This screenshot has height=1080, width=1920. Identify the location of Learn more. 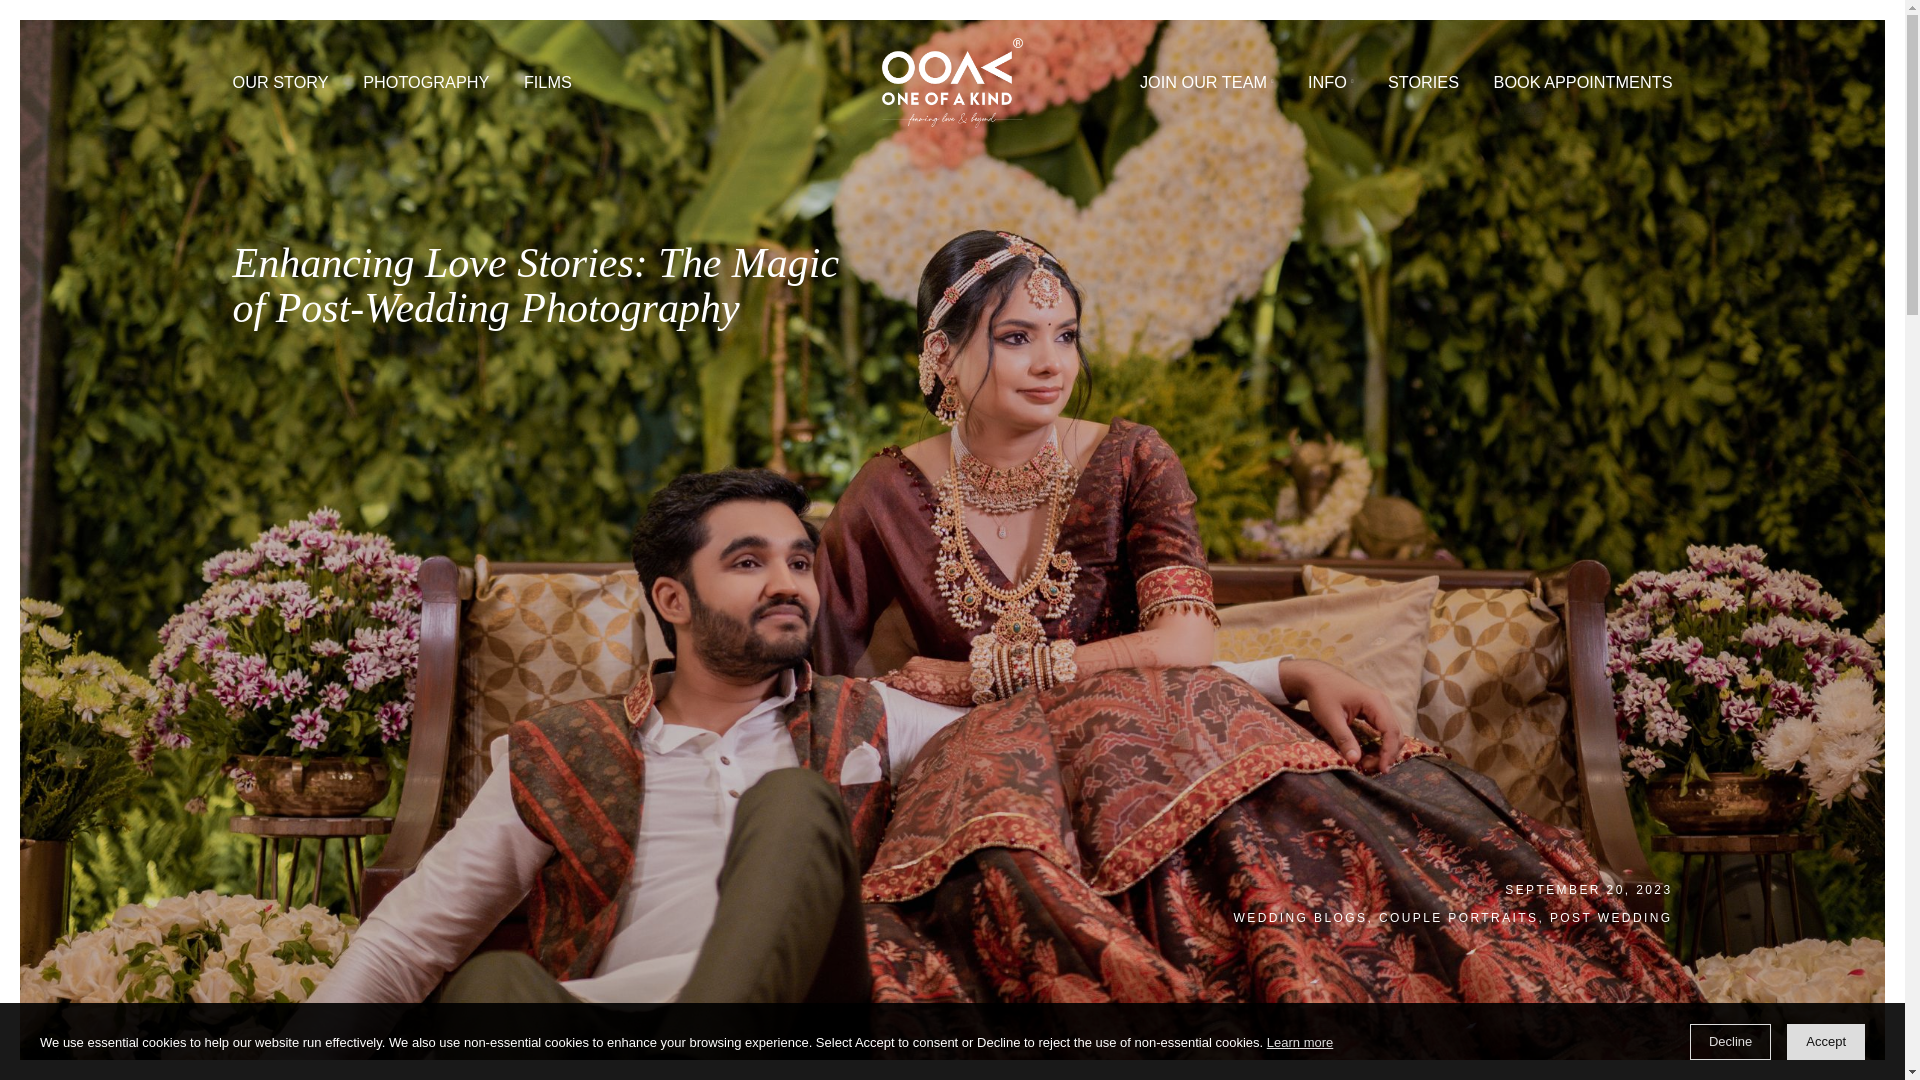
(1300, 1044).